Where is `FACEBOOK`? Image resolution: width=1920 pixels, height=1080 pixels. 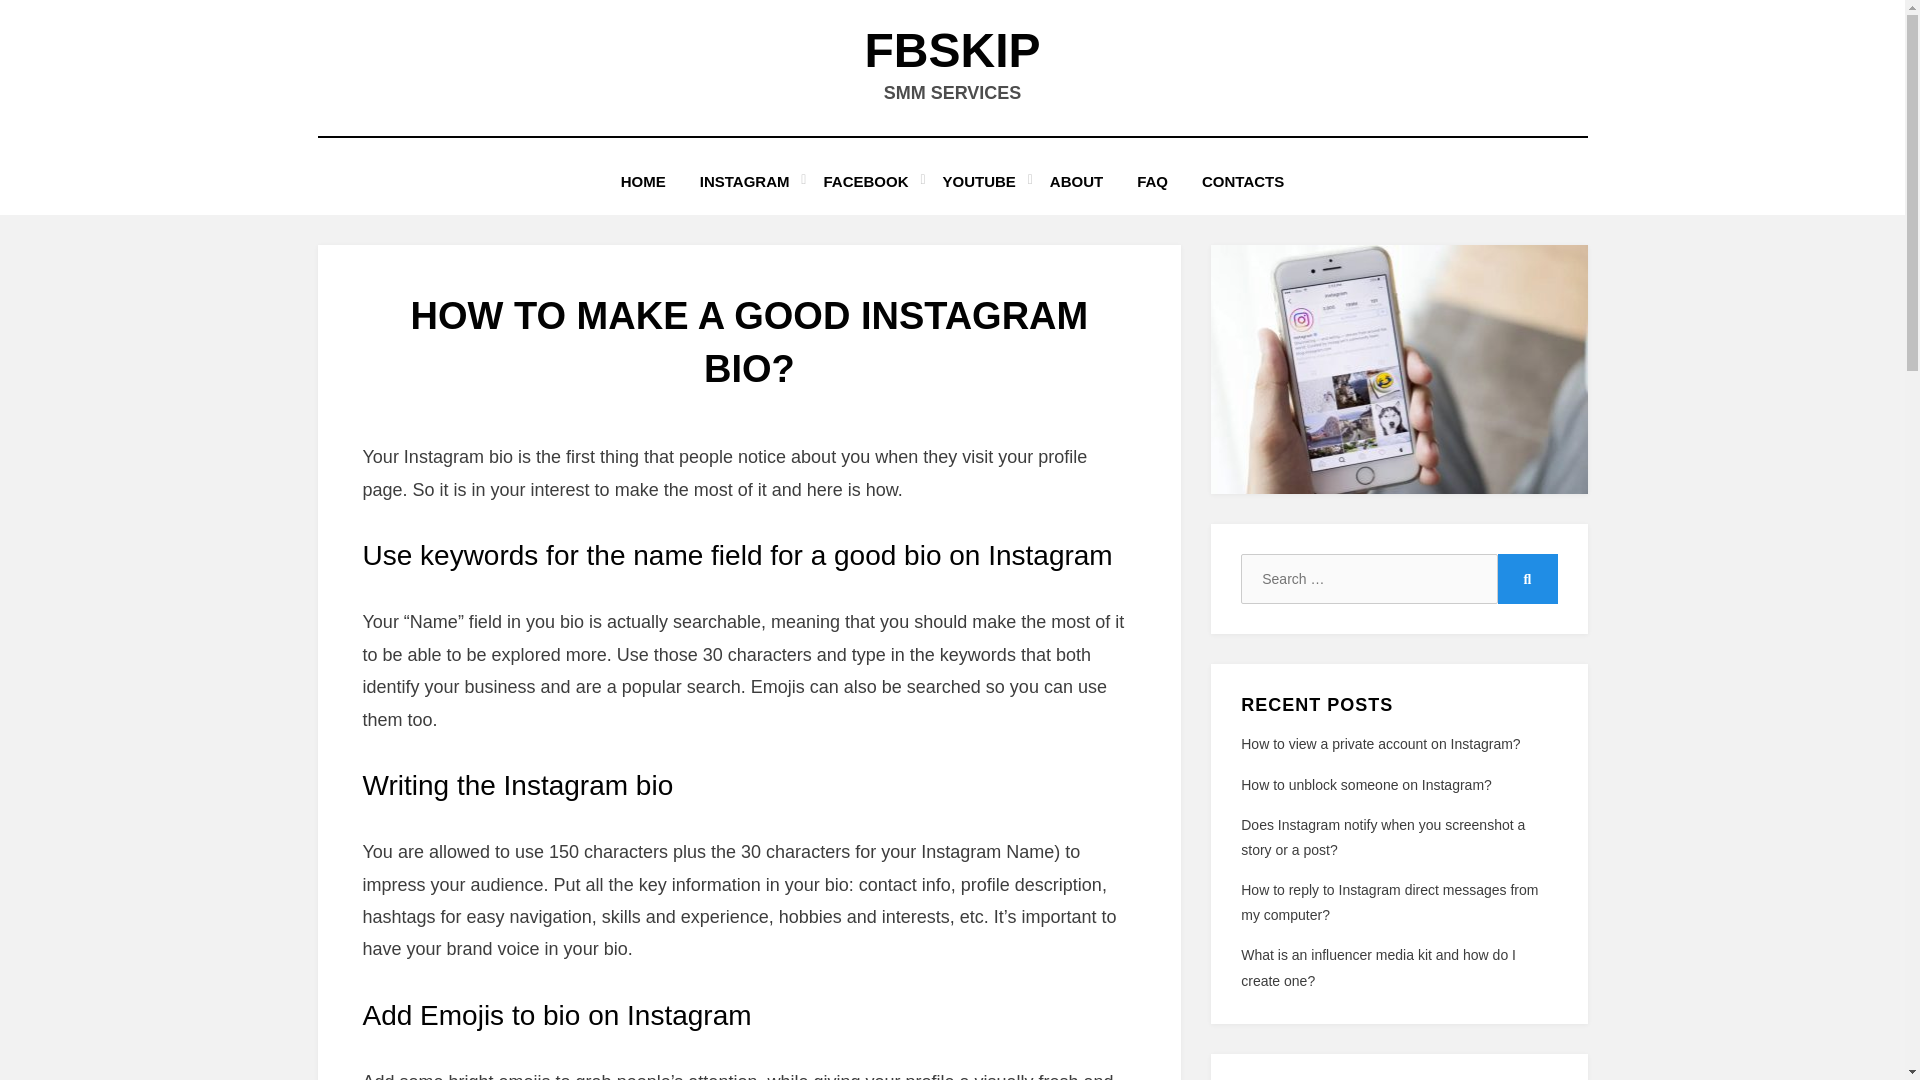 FACEBOOK is located at coordinates (866, 182).